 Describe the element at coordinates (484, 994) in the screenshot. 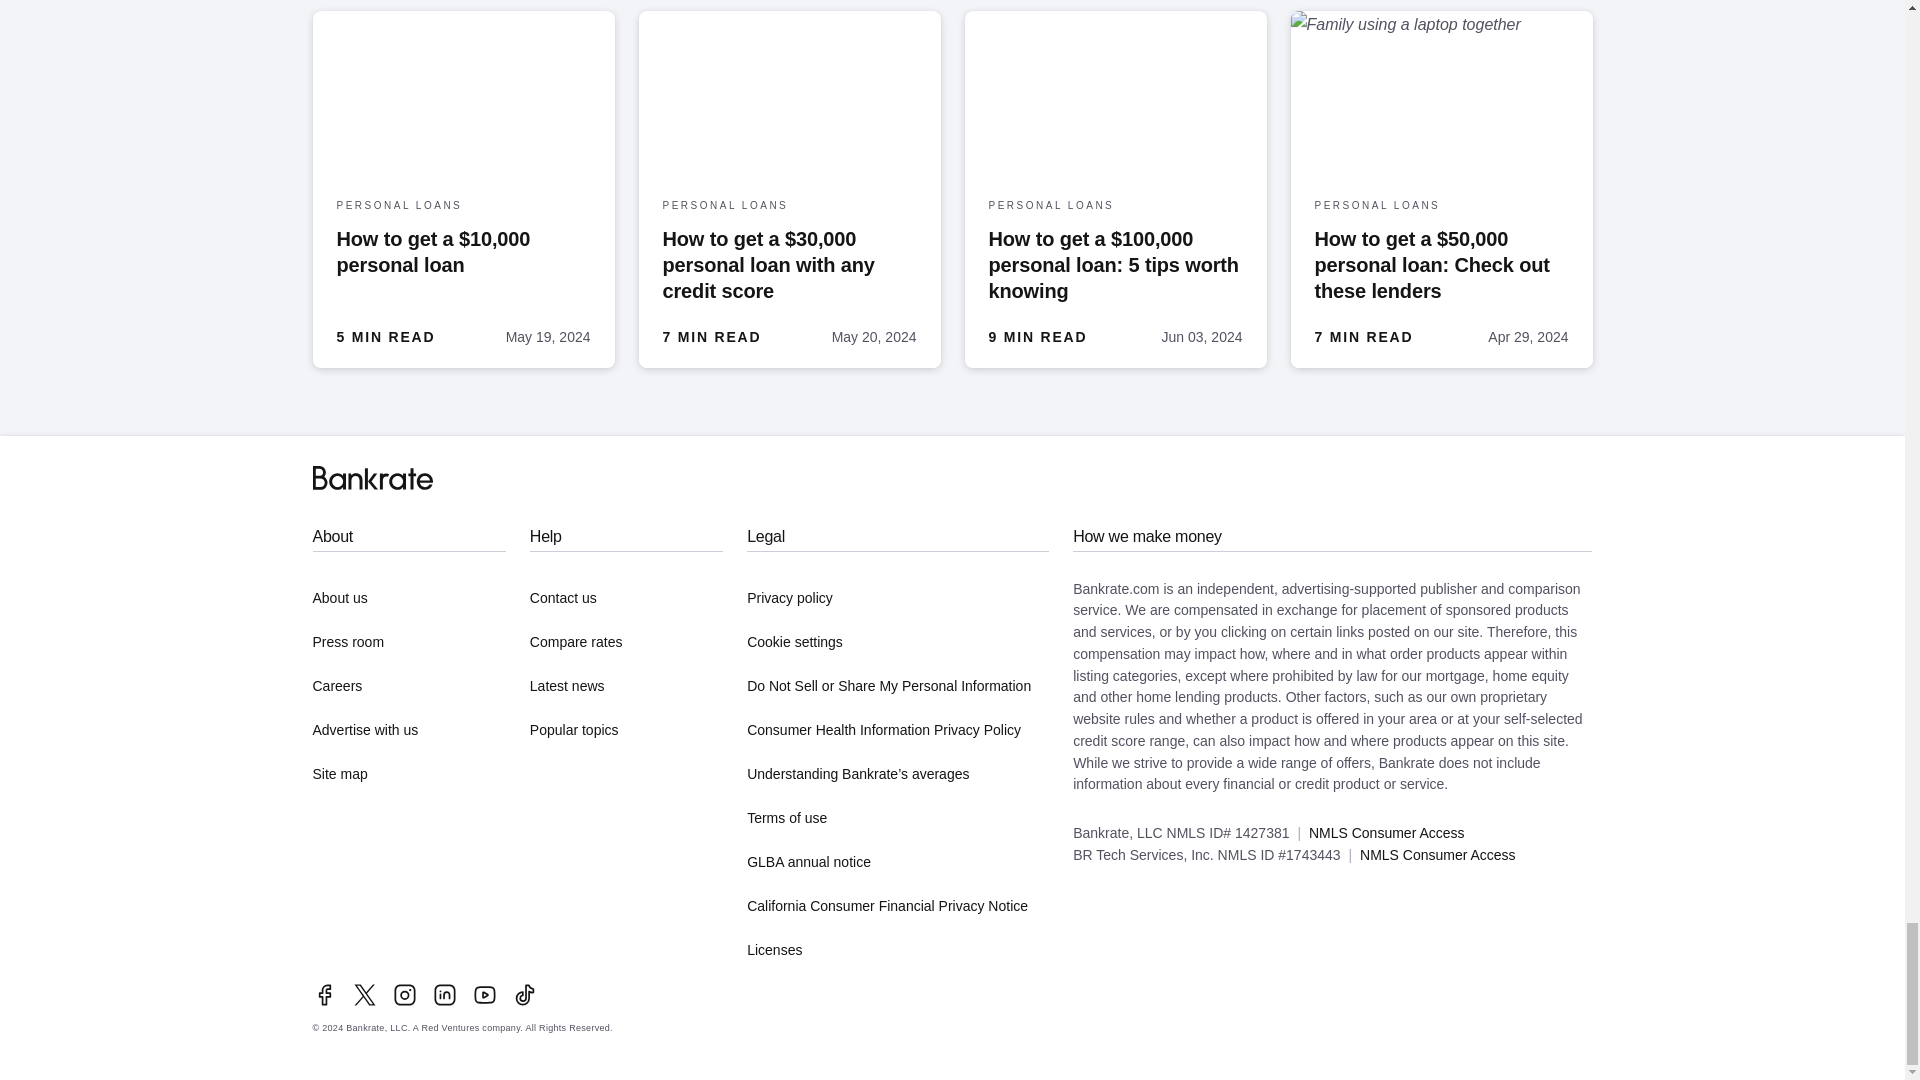

I see `YouTube logo` at that location.